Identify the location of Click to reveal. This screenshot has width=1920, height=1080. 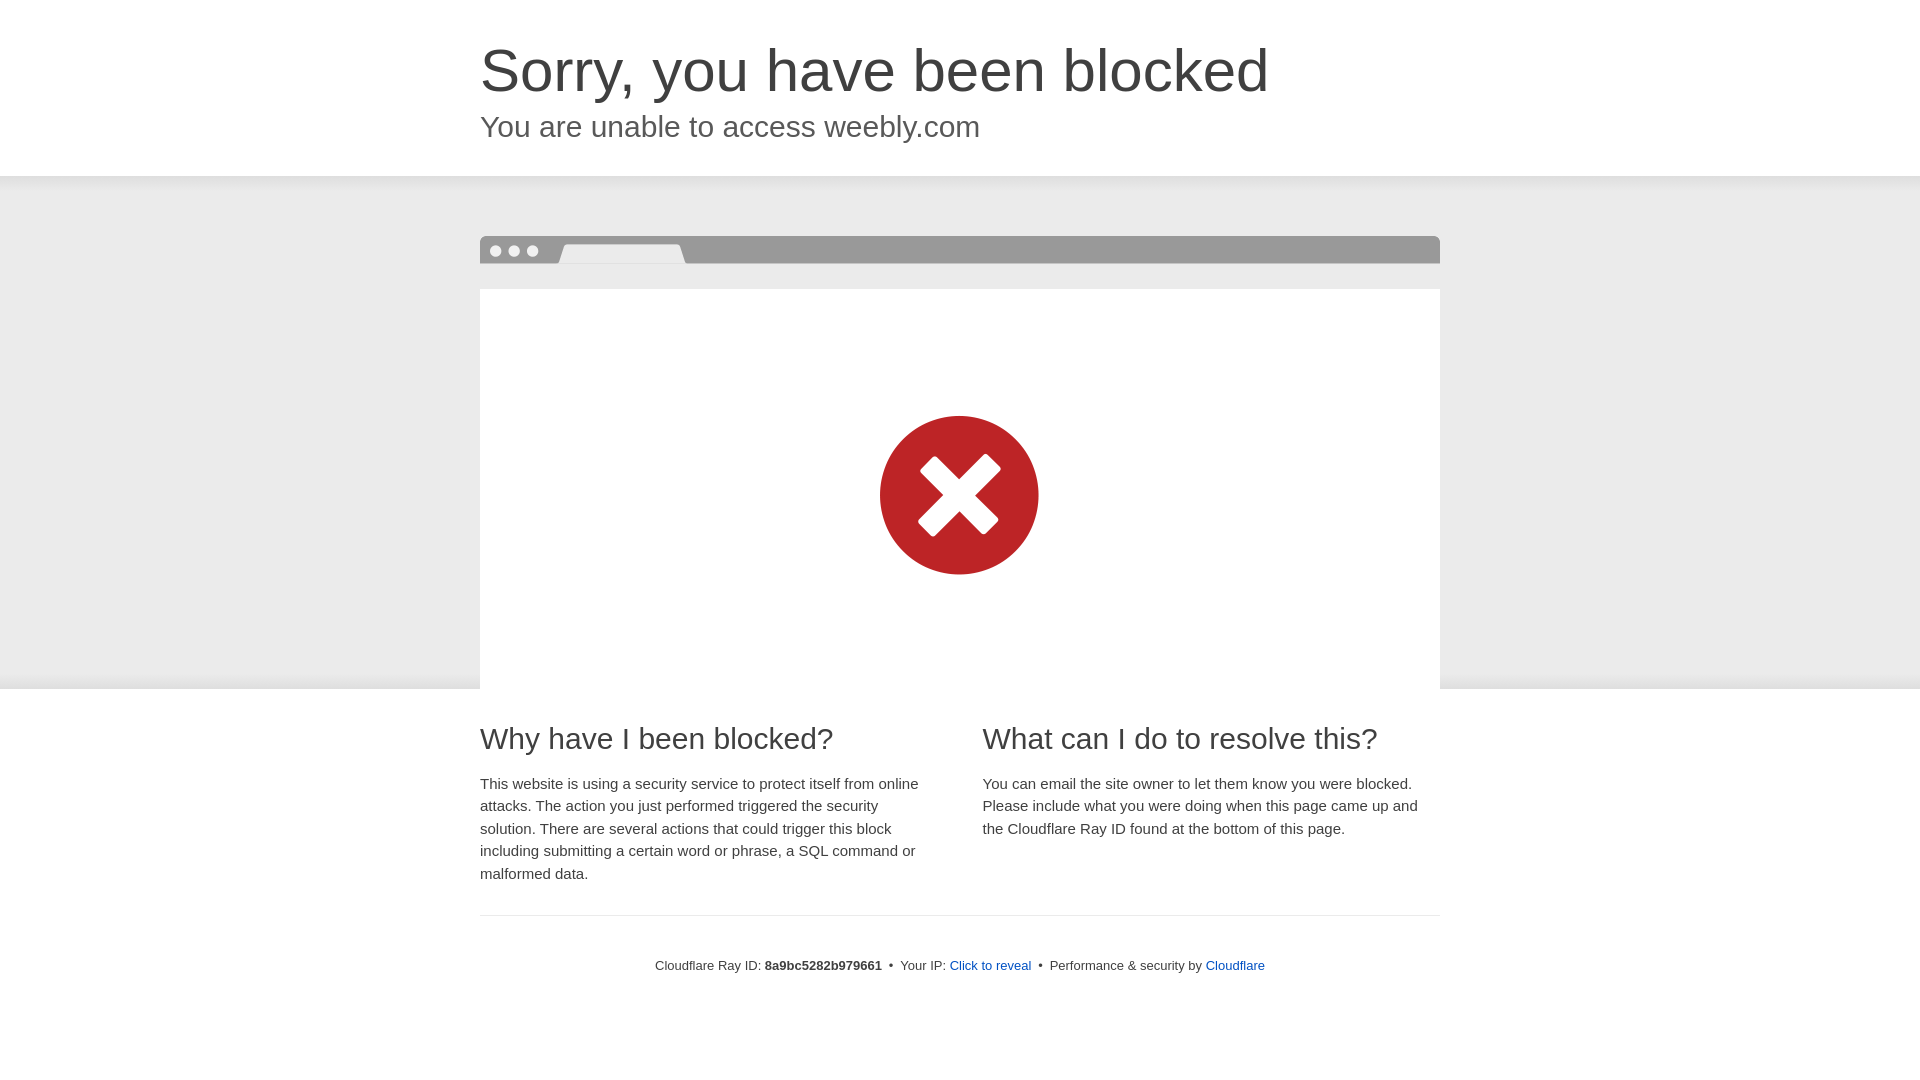
(991, 966).